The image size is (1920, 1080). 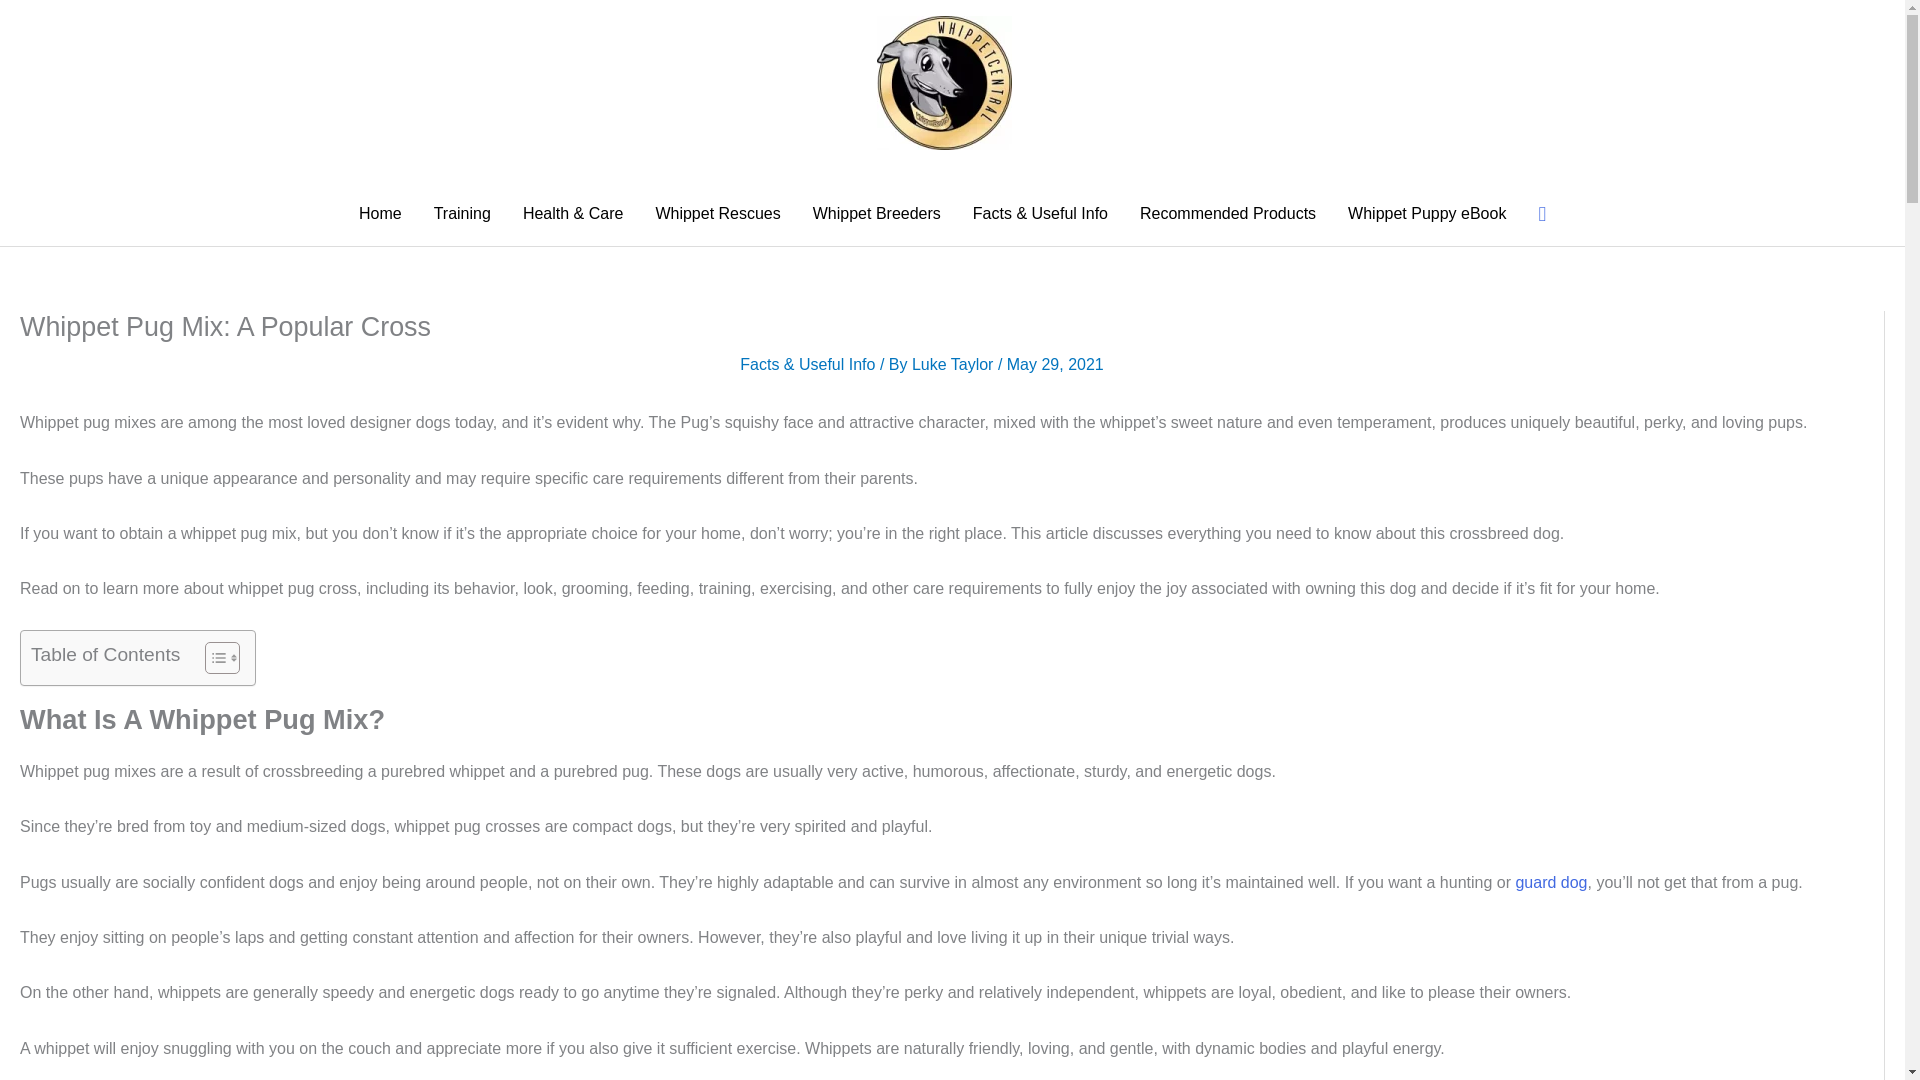 I want to click on Whippet Breeders, so click(x=876, y=214).